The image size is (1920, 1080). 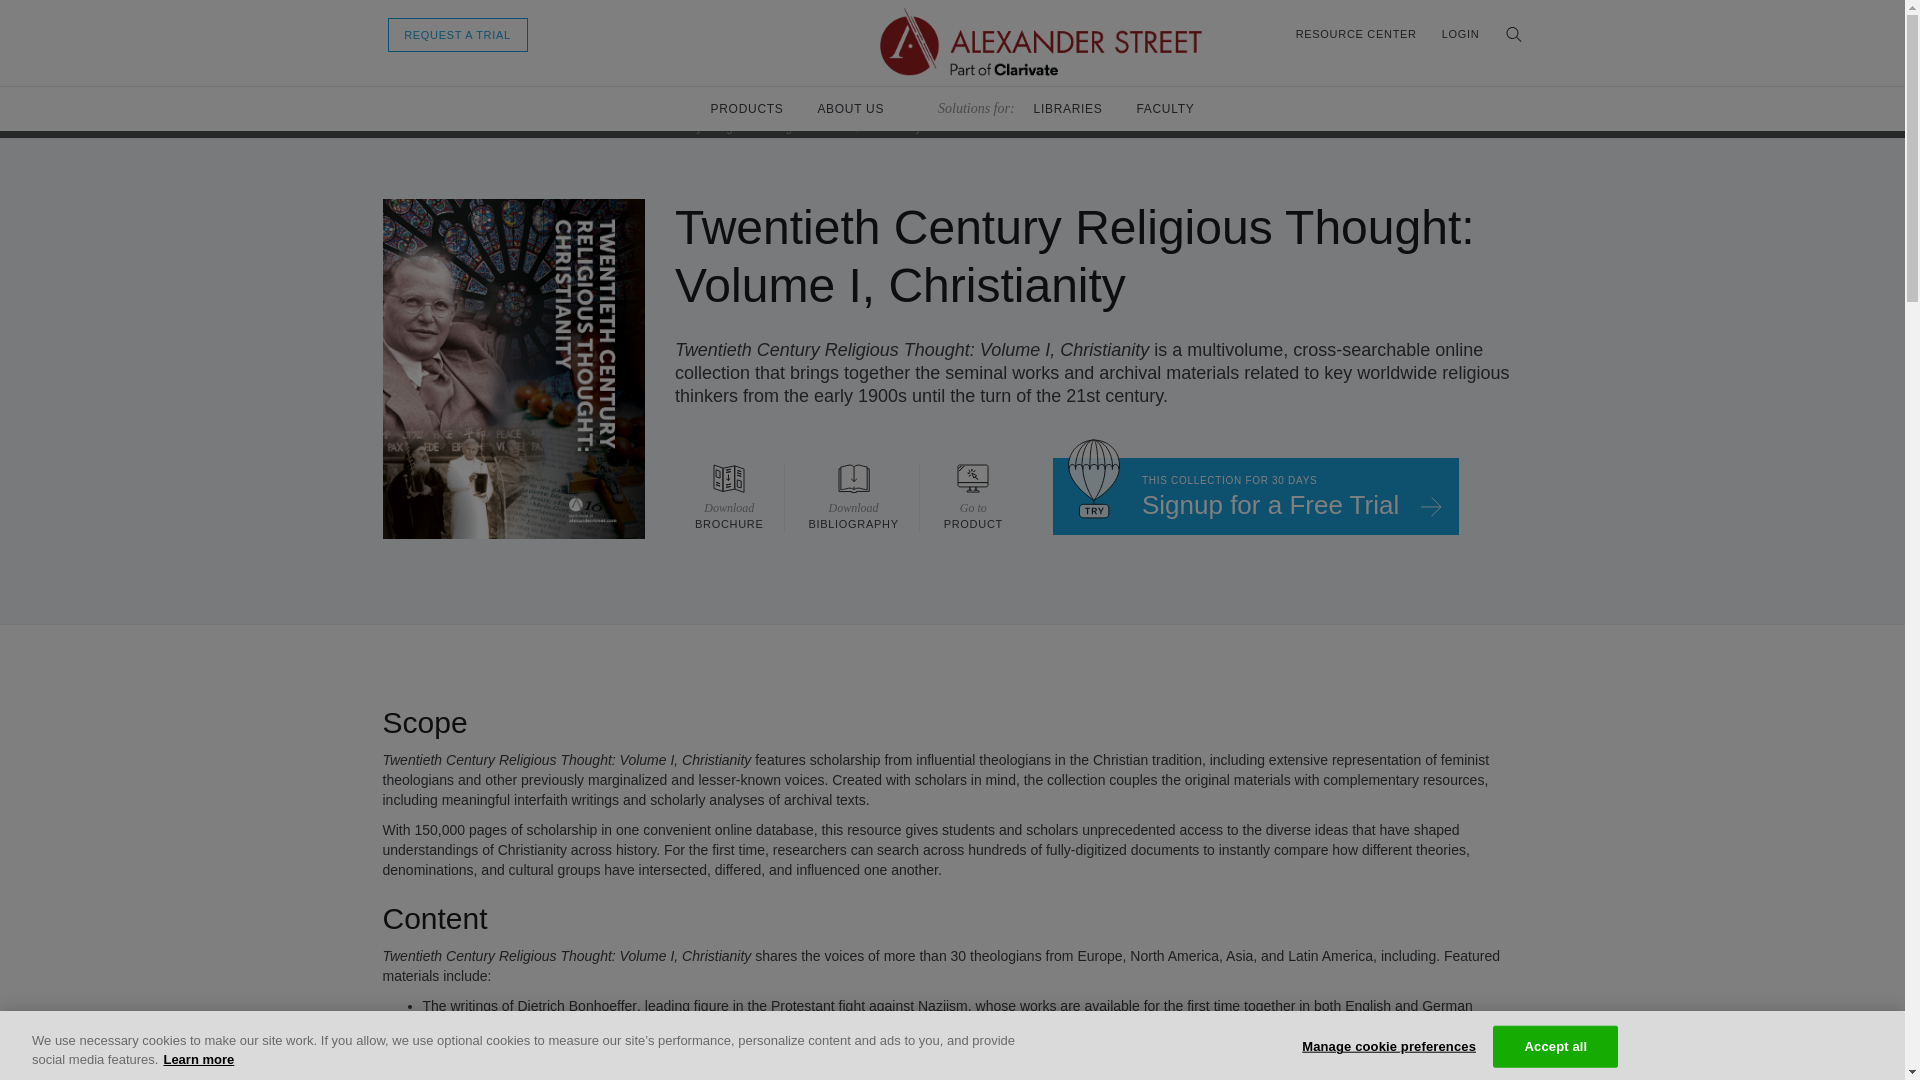 I want to click on FACULTY, so click(x=1068, y=108).